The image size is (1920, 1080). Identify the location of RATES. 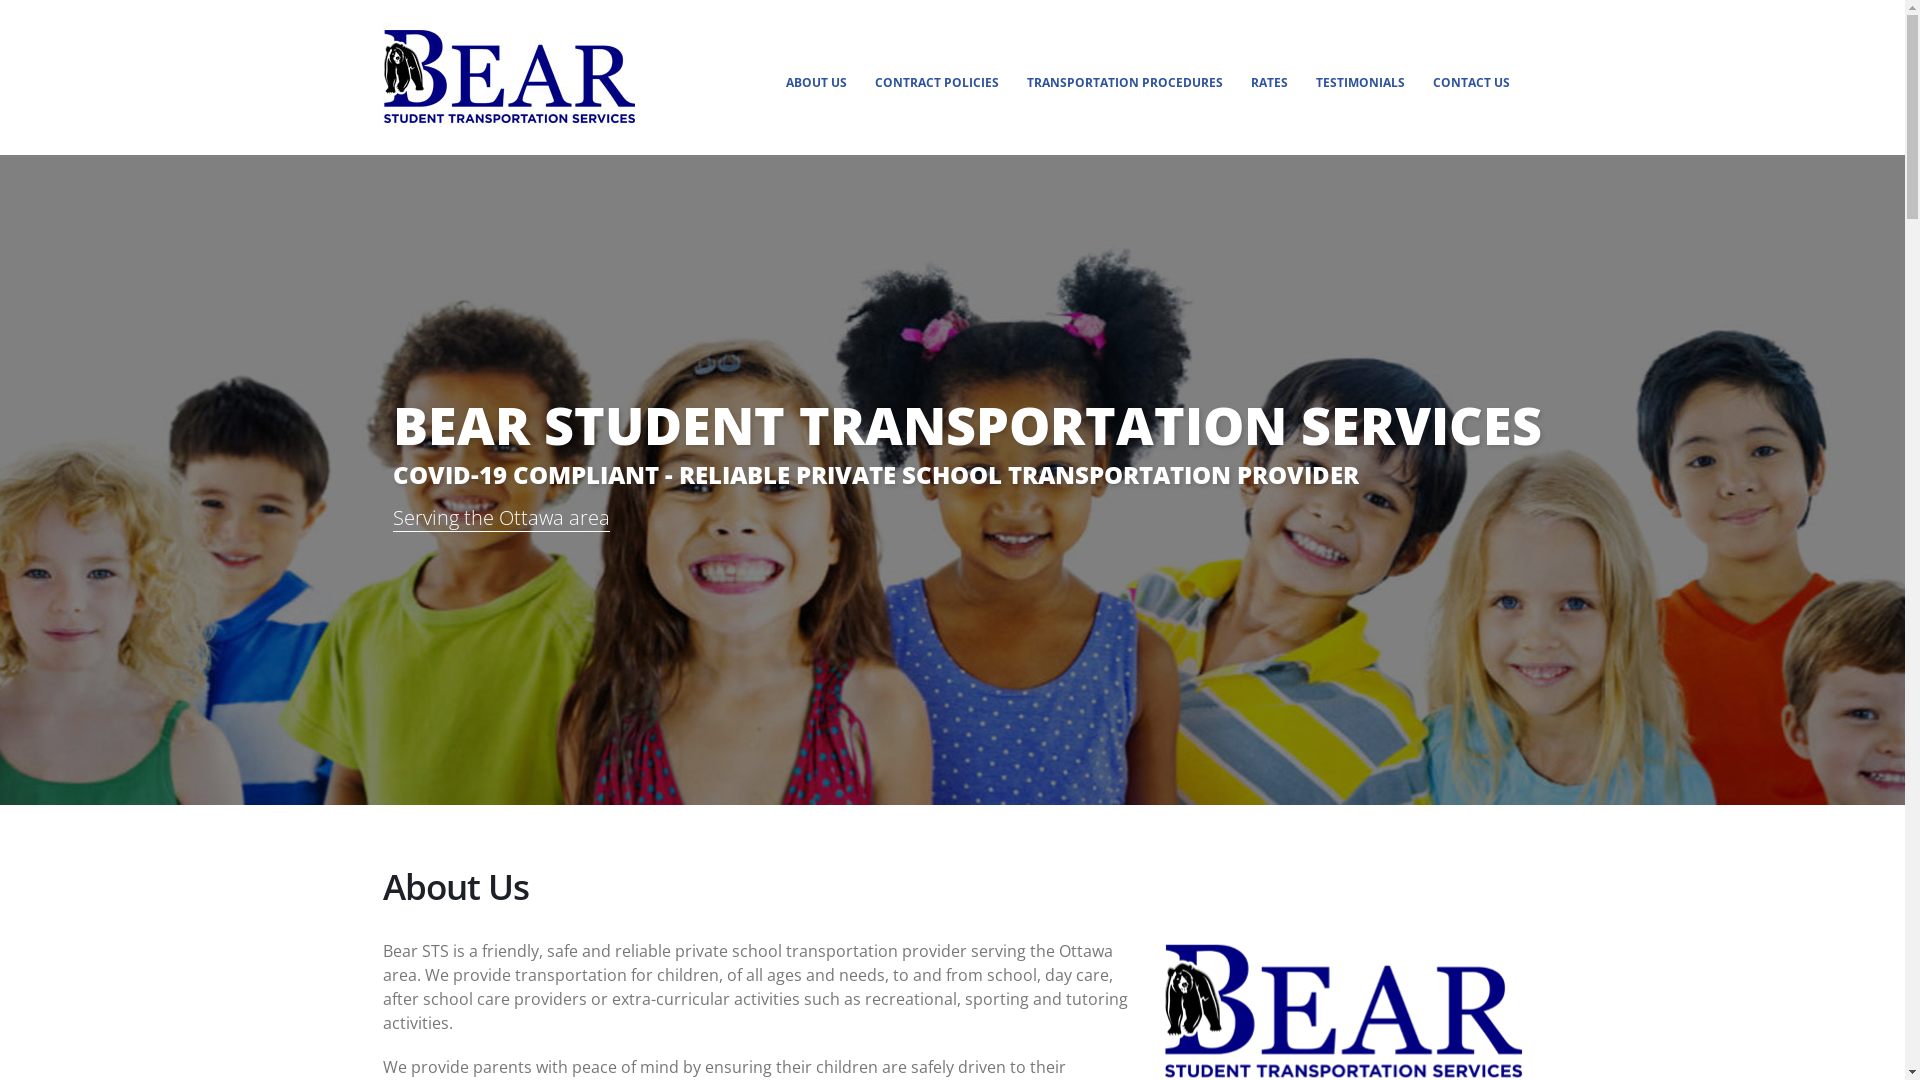
(1270, 83).